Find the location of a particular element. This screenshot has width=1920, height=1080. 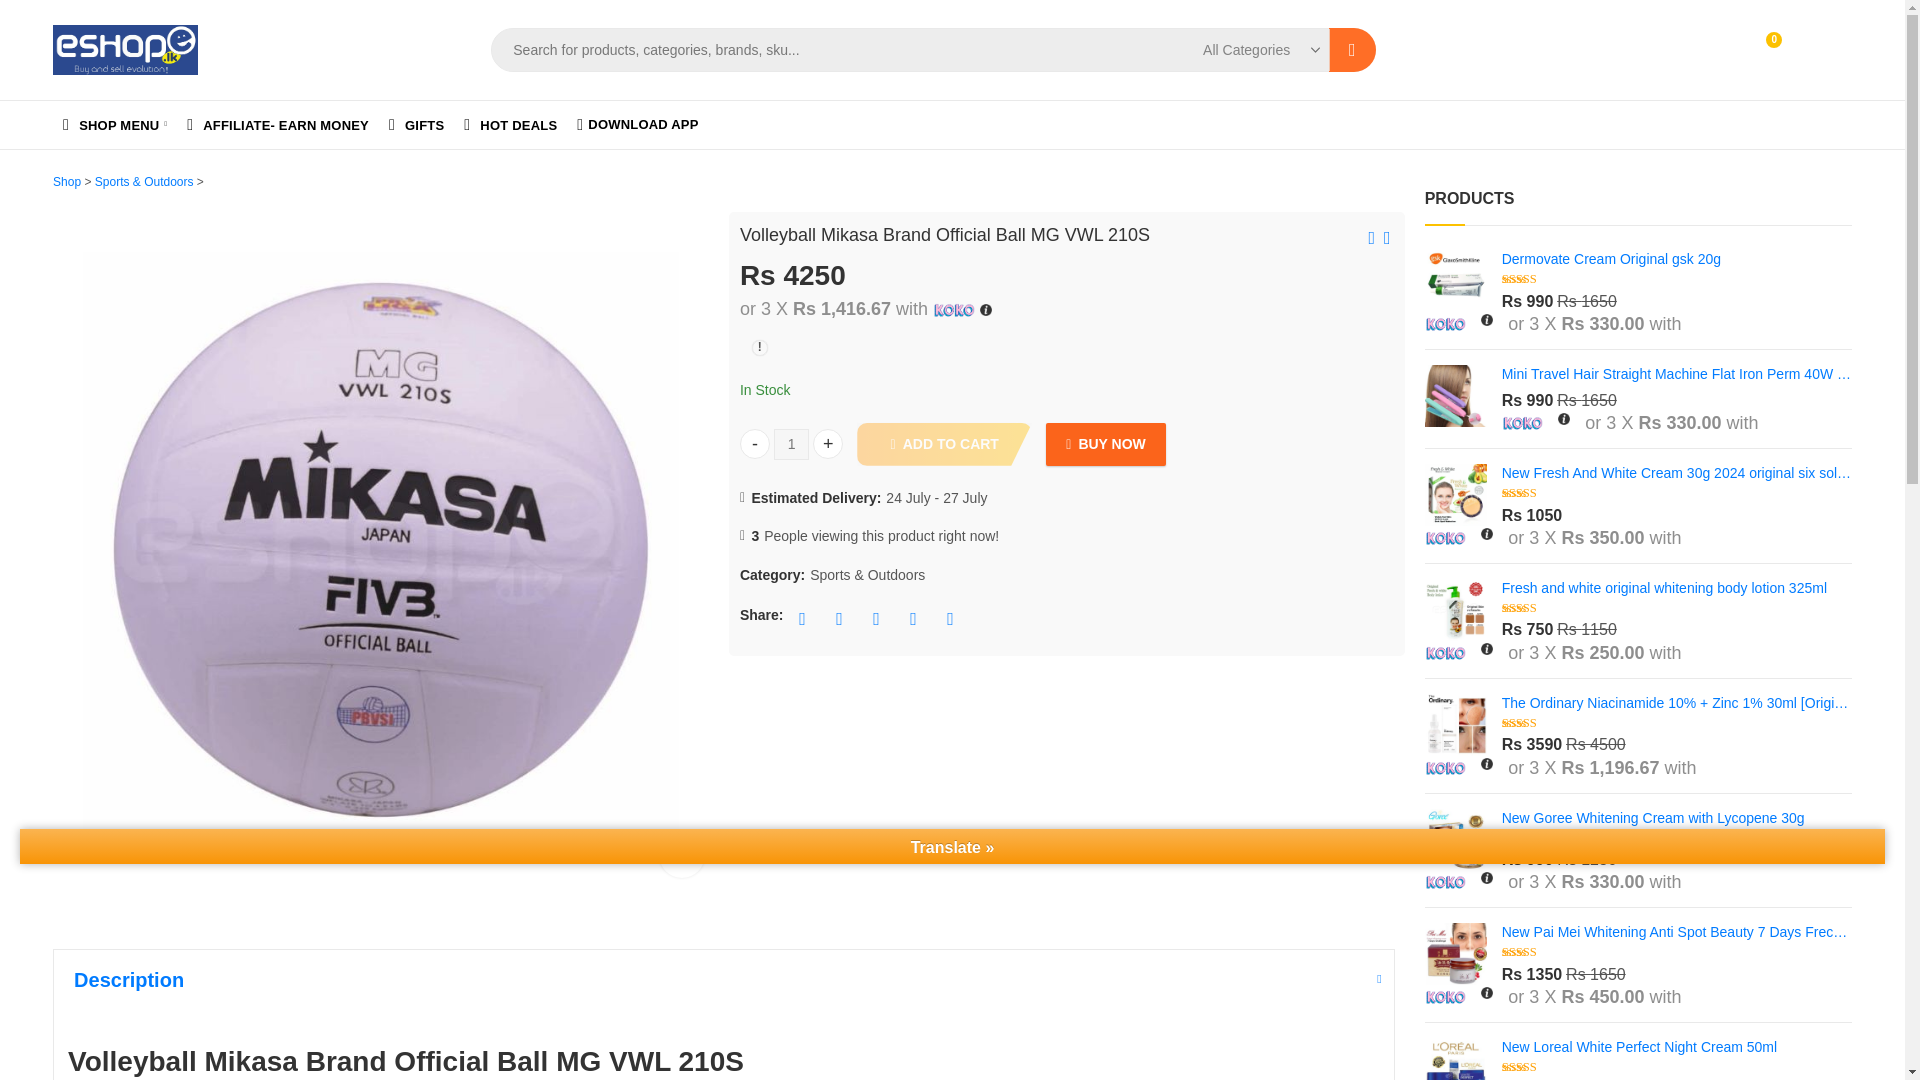

Qty is located at coordinates (681, 854).